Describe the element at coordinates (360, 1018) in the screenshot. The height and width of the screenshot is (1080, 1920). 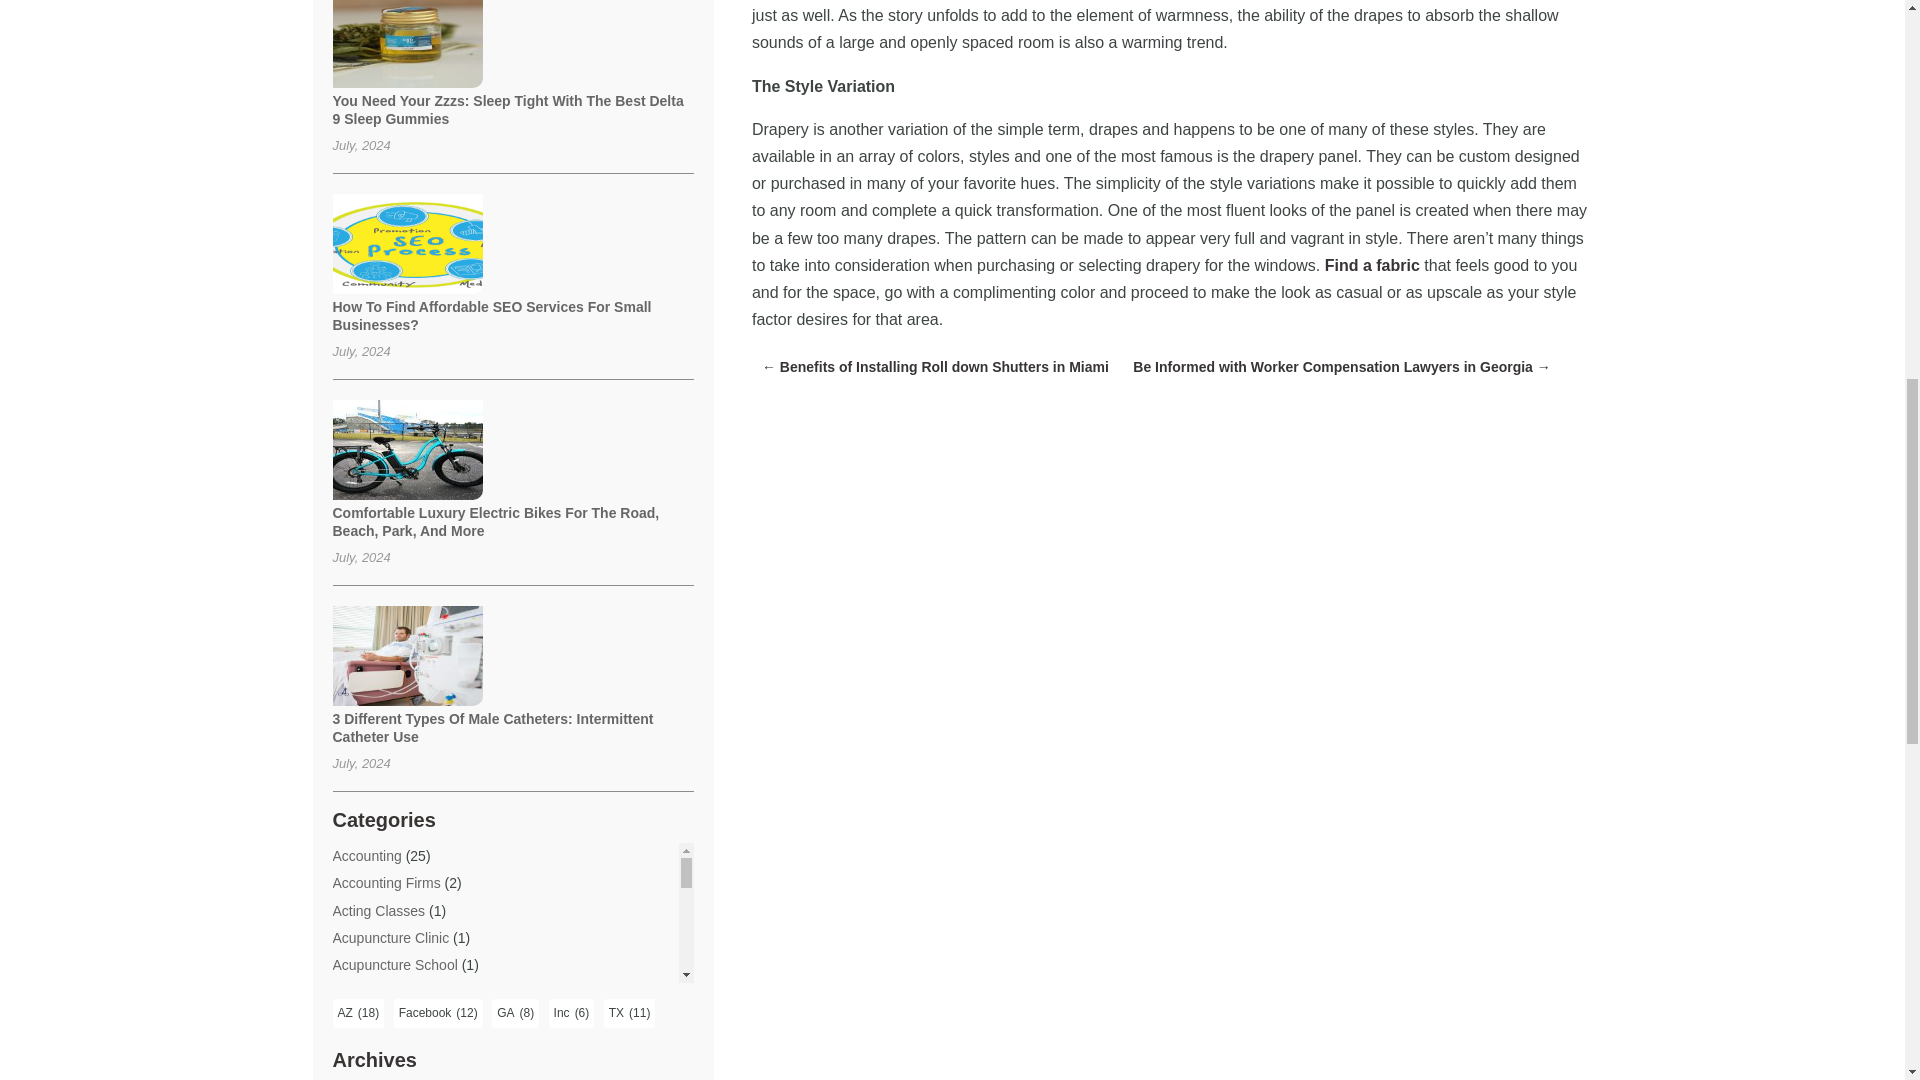
I see `Adoption` at that location.